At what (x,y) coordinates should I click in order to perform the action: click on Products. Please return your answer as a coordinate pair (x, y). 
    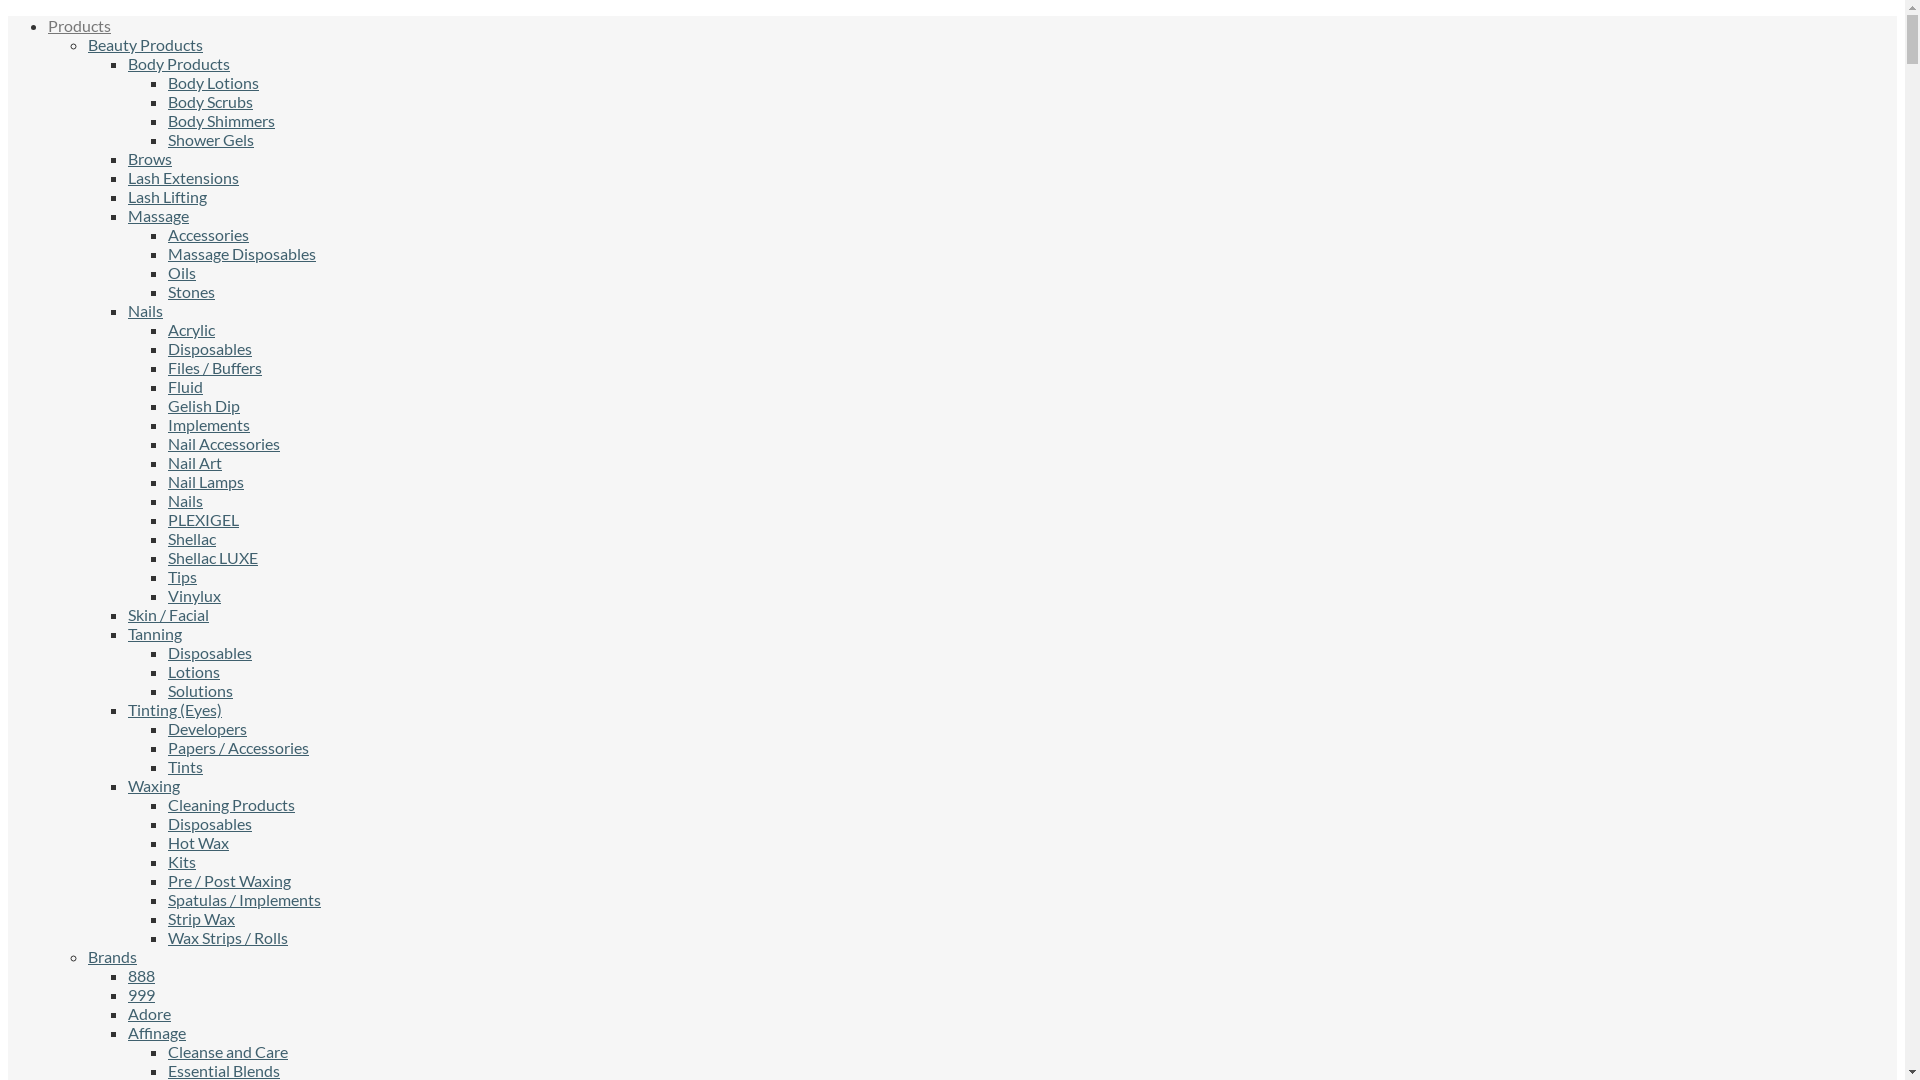
    Looking at the image, I should click on (80, 26).